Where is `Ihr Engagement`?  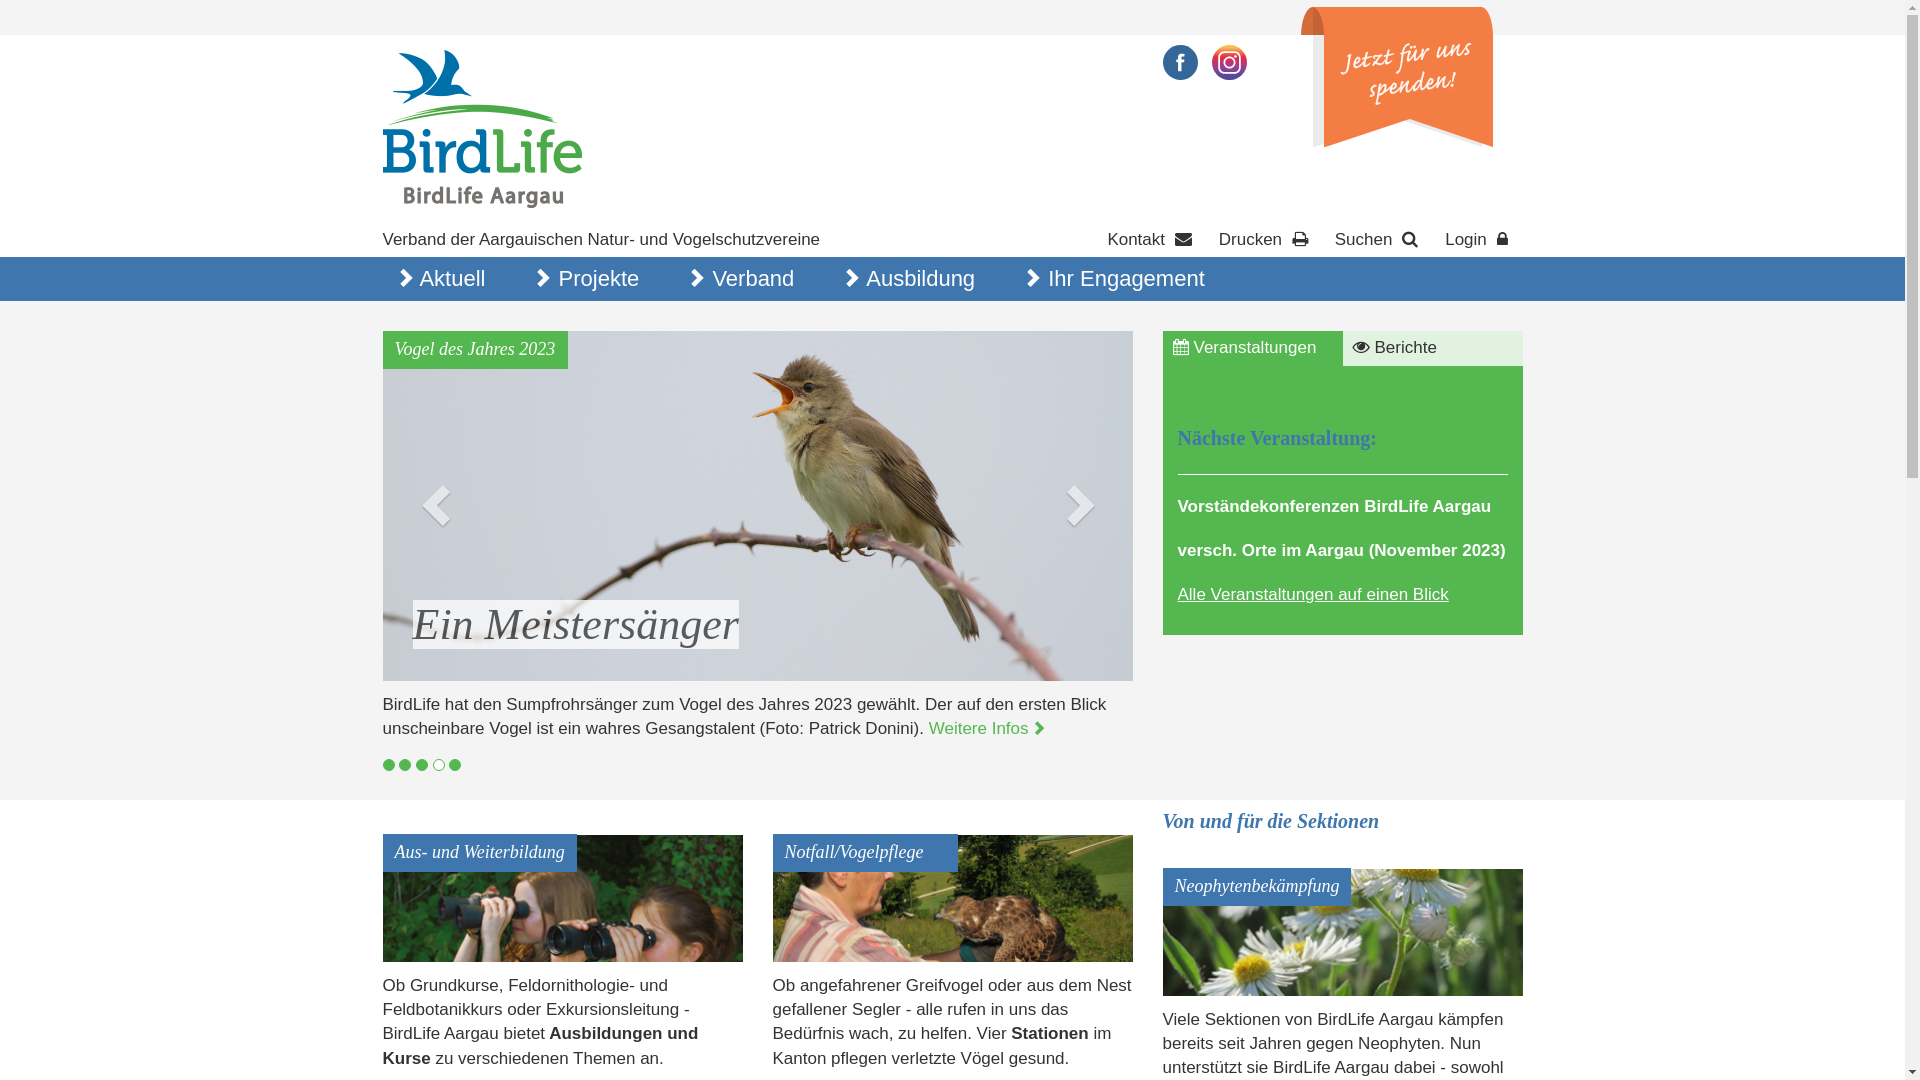 Ihr Engagement is located at coordinates (1124, 279).